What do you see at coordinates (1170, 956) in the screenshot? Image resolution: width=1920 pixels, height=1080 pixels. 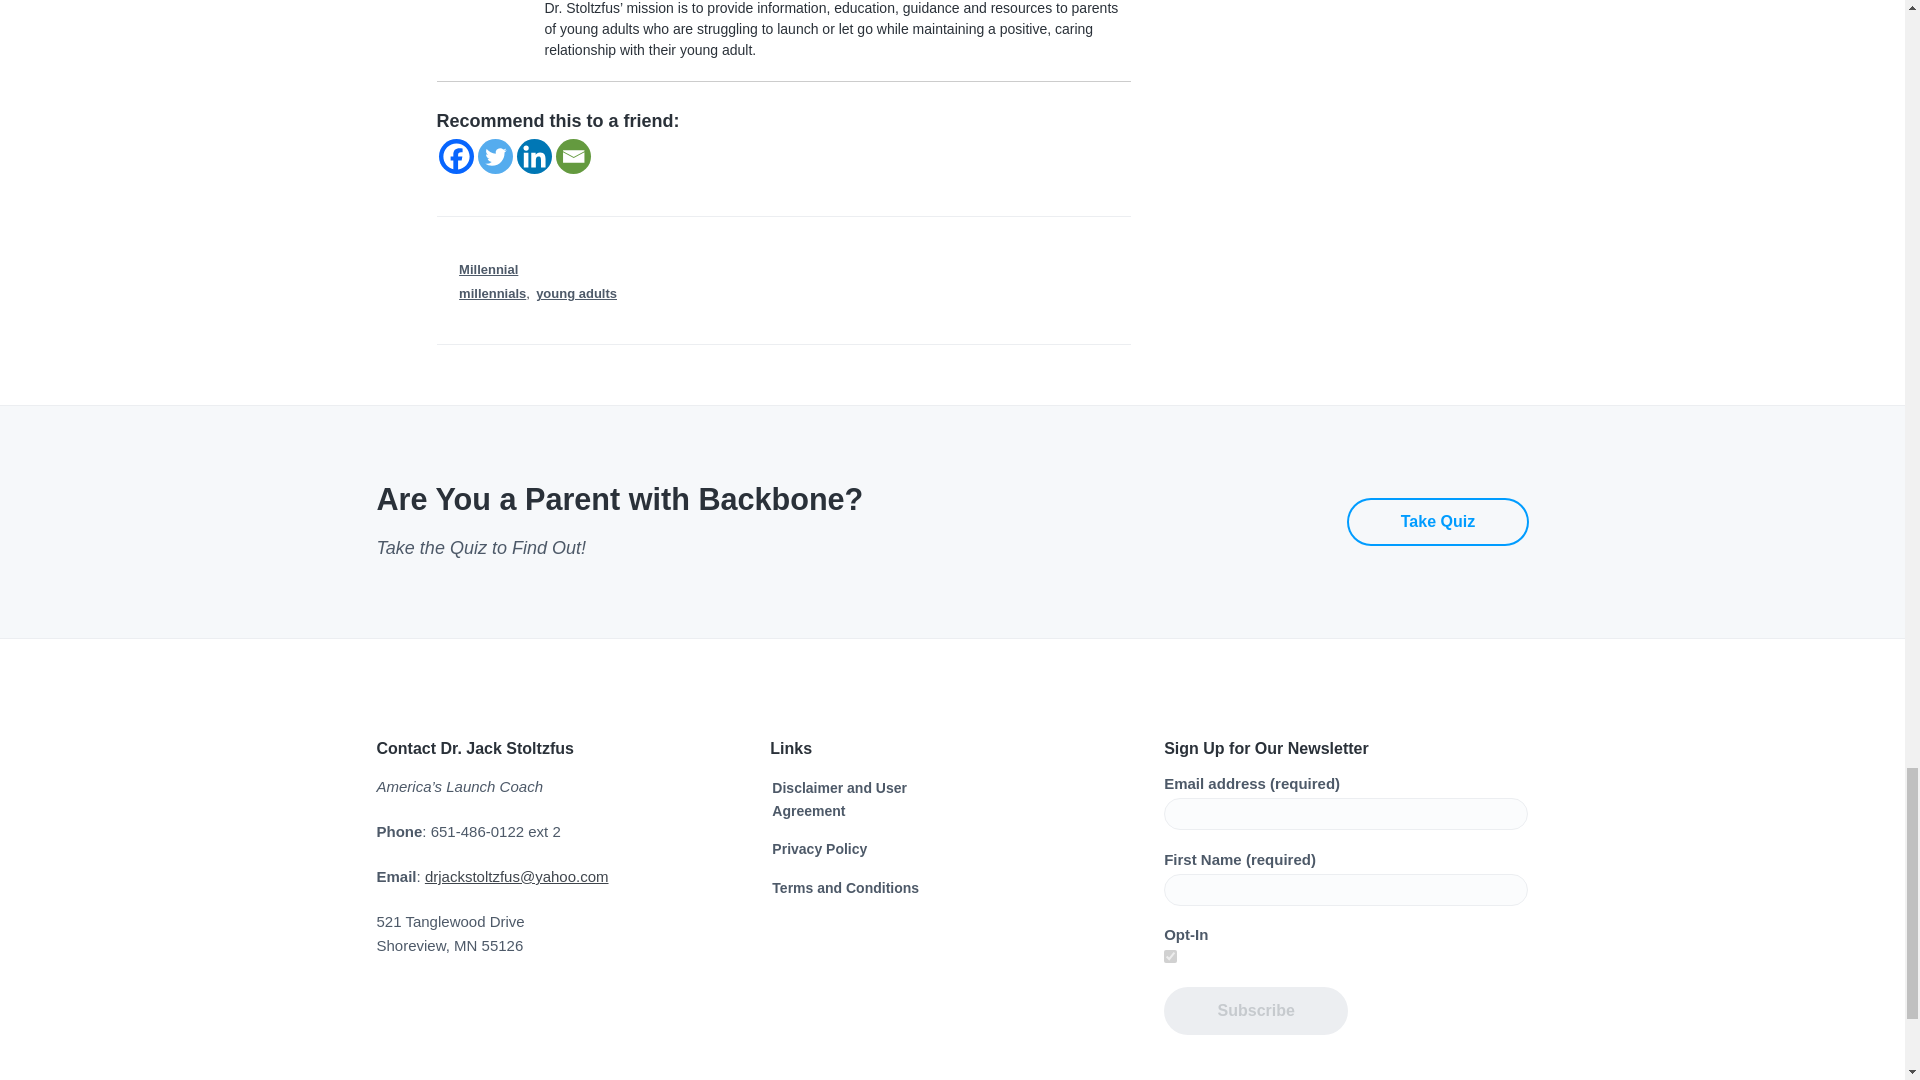 I see `eb3a2577cc` at bounding box center [1170, 956].